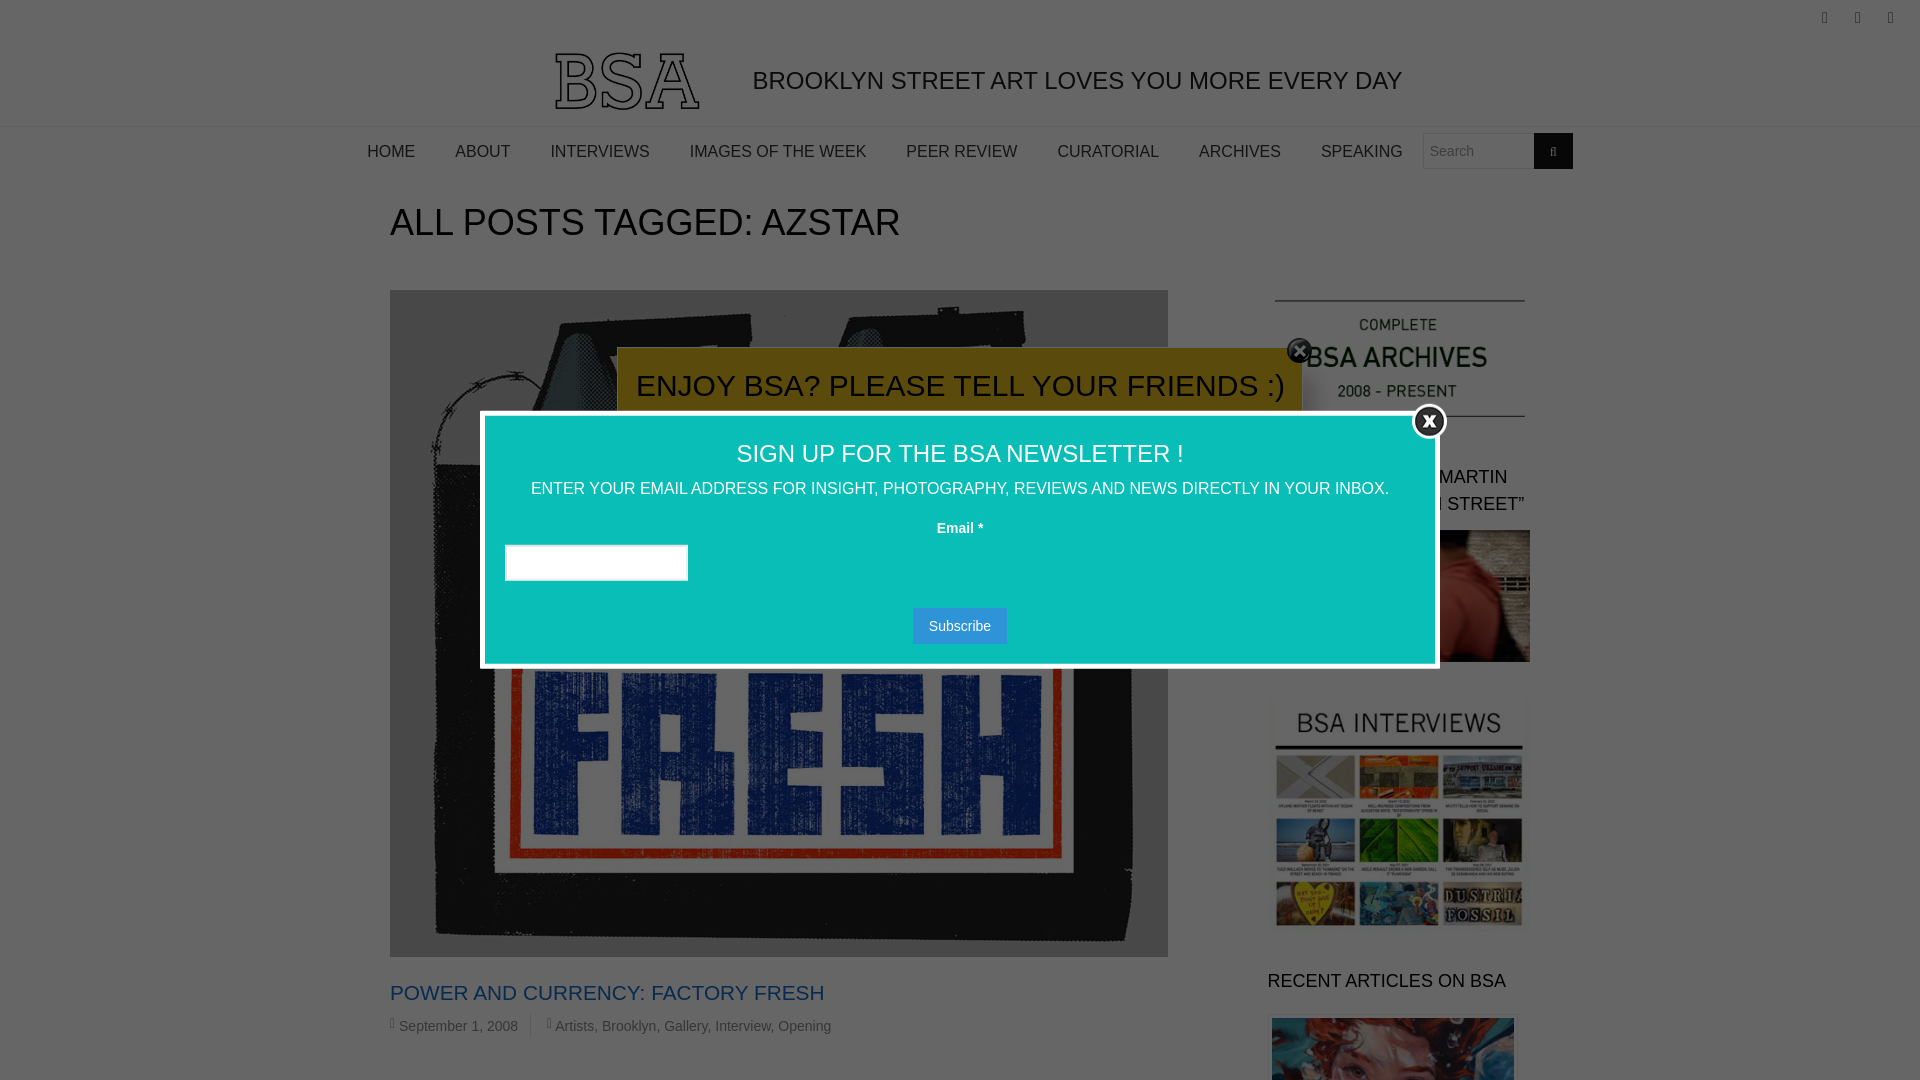 Image resolution: width=1920 pixels, height=1080 pixels. Describe the element at coordinates (1553, 150) in the screenshot. I see `Search` at that location.